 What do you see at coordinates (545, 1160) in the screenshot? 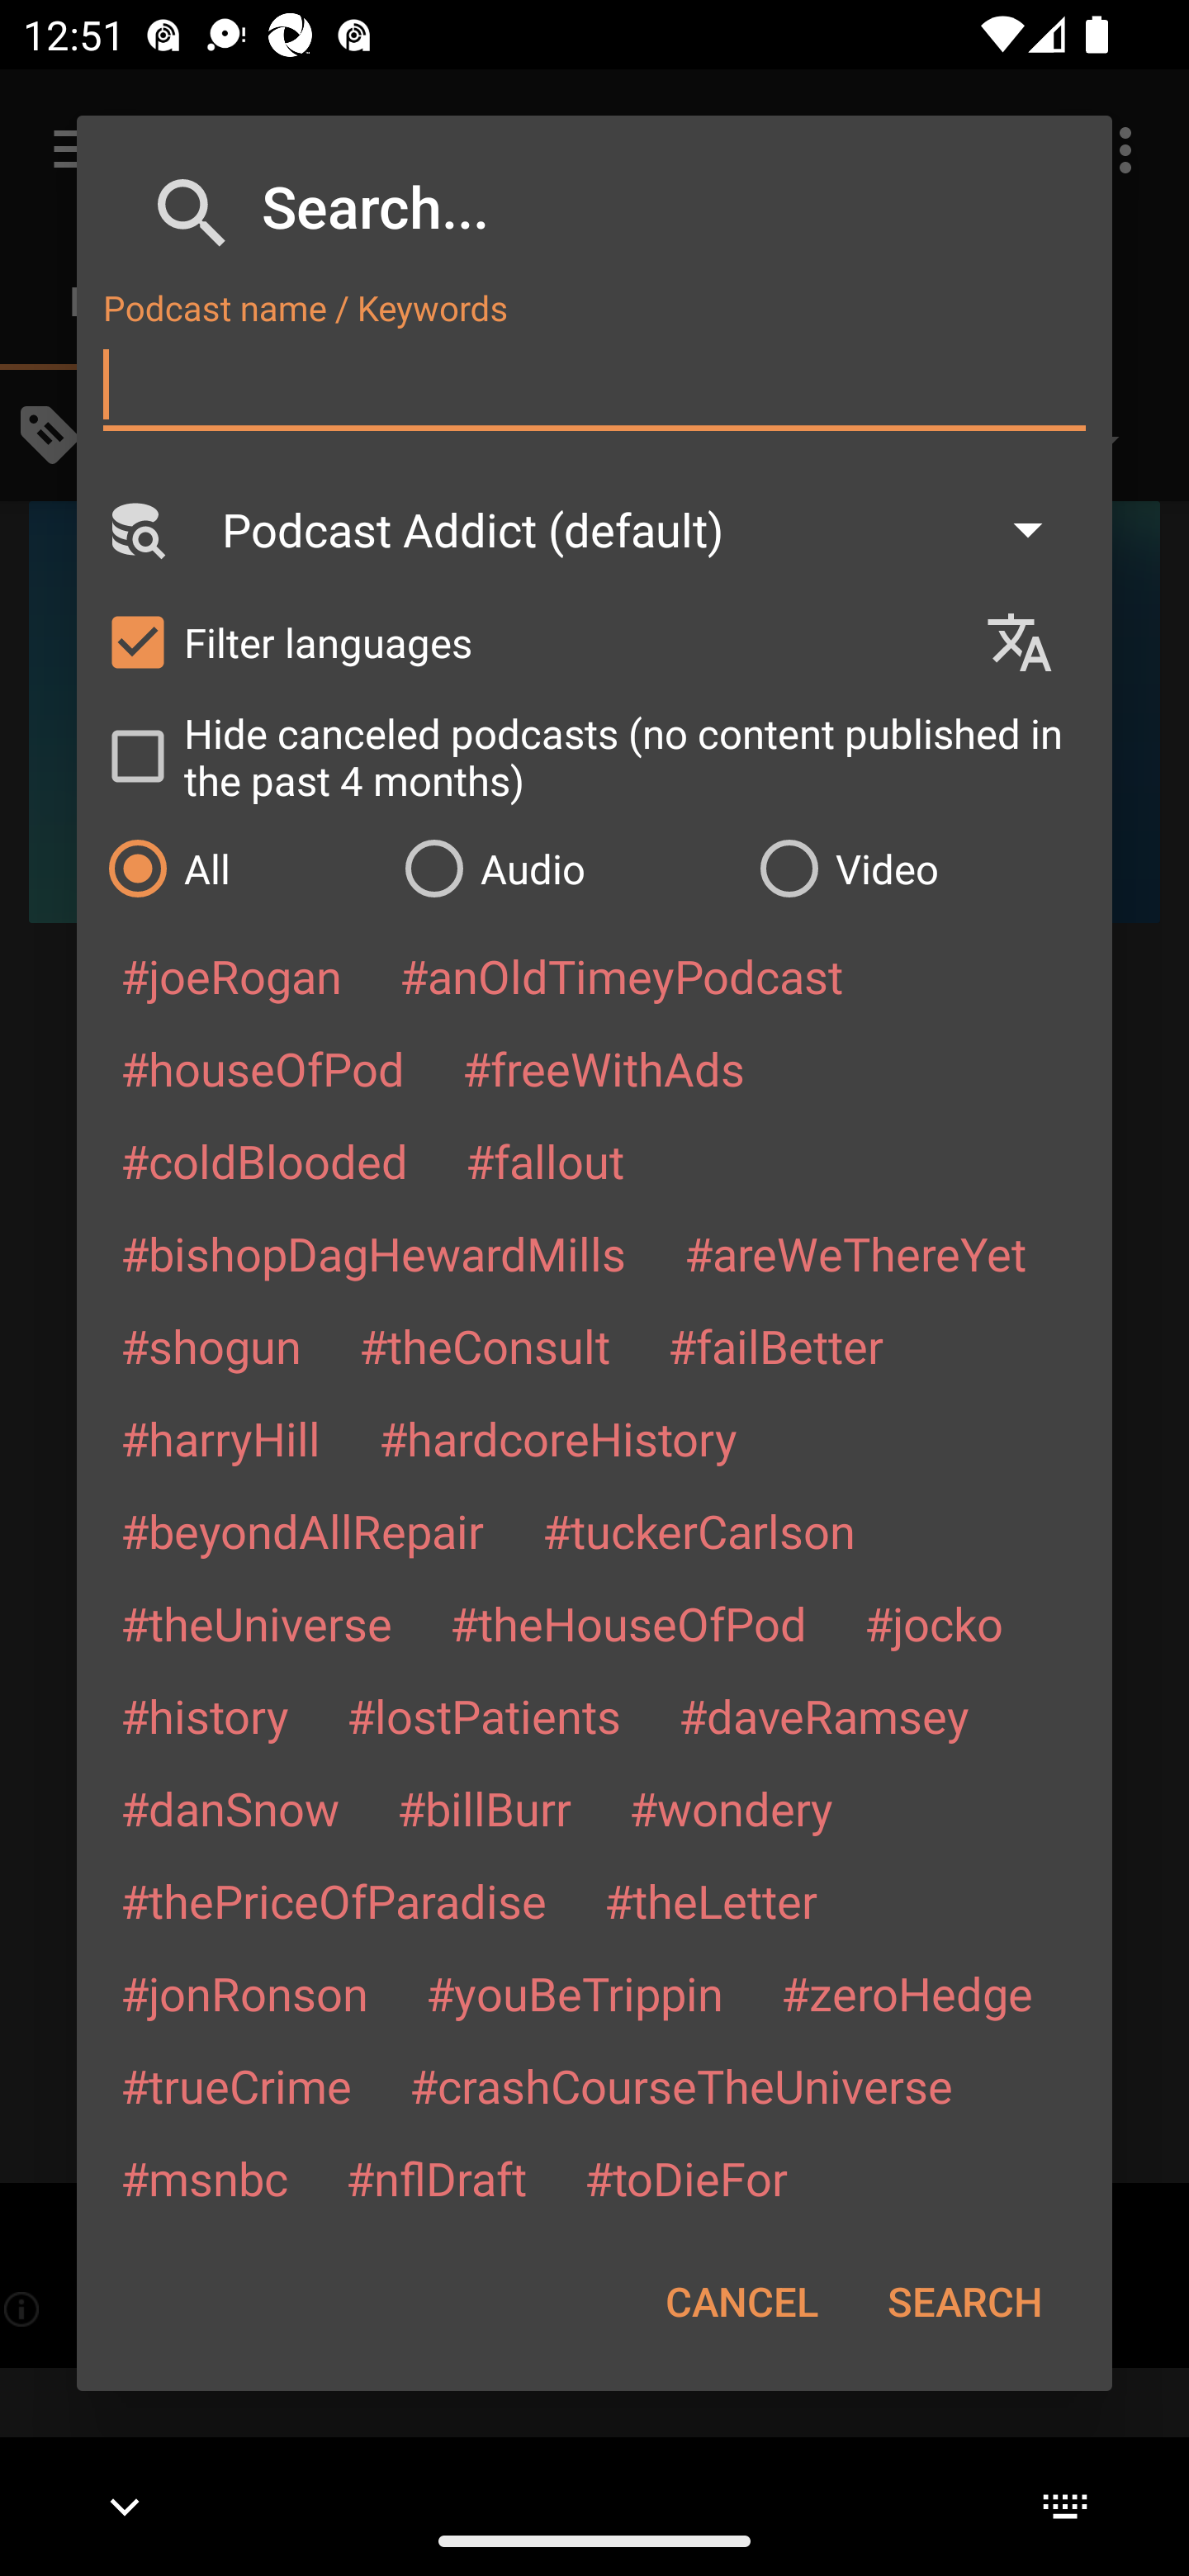
I see `#fallout` at bounding box center [545, 1160].